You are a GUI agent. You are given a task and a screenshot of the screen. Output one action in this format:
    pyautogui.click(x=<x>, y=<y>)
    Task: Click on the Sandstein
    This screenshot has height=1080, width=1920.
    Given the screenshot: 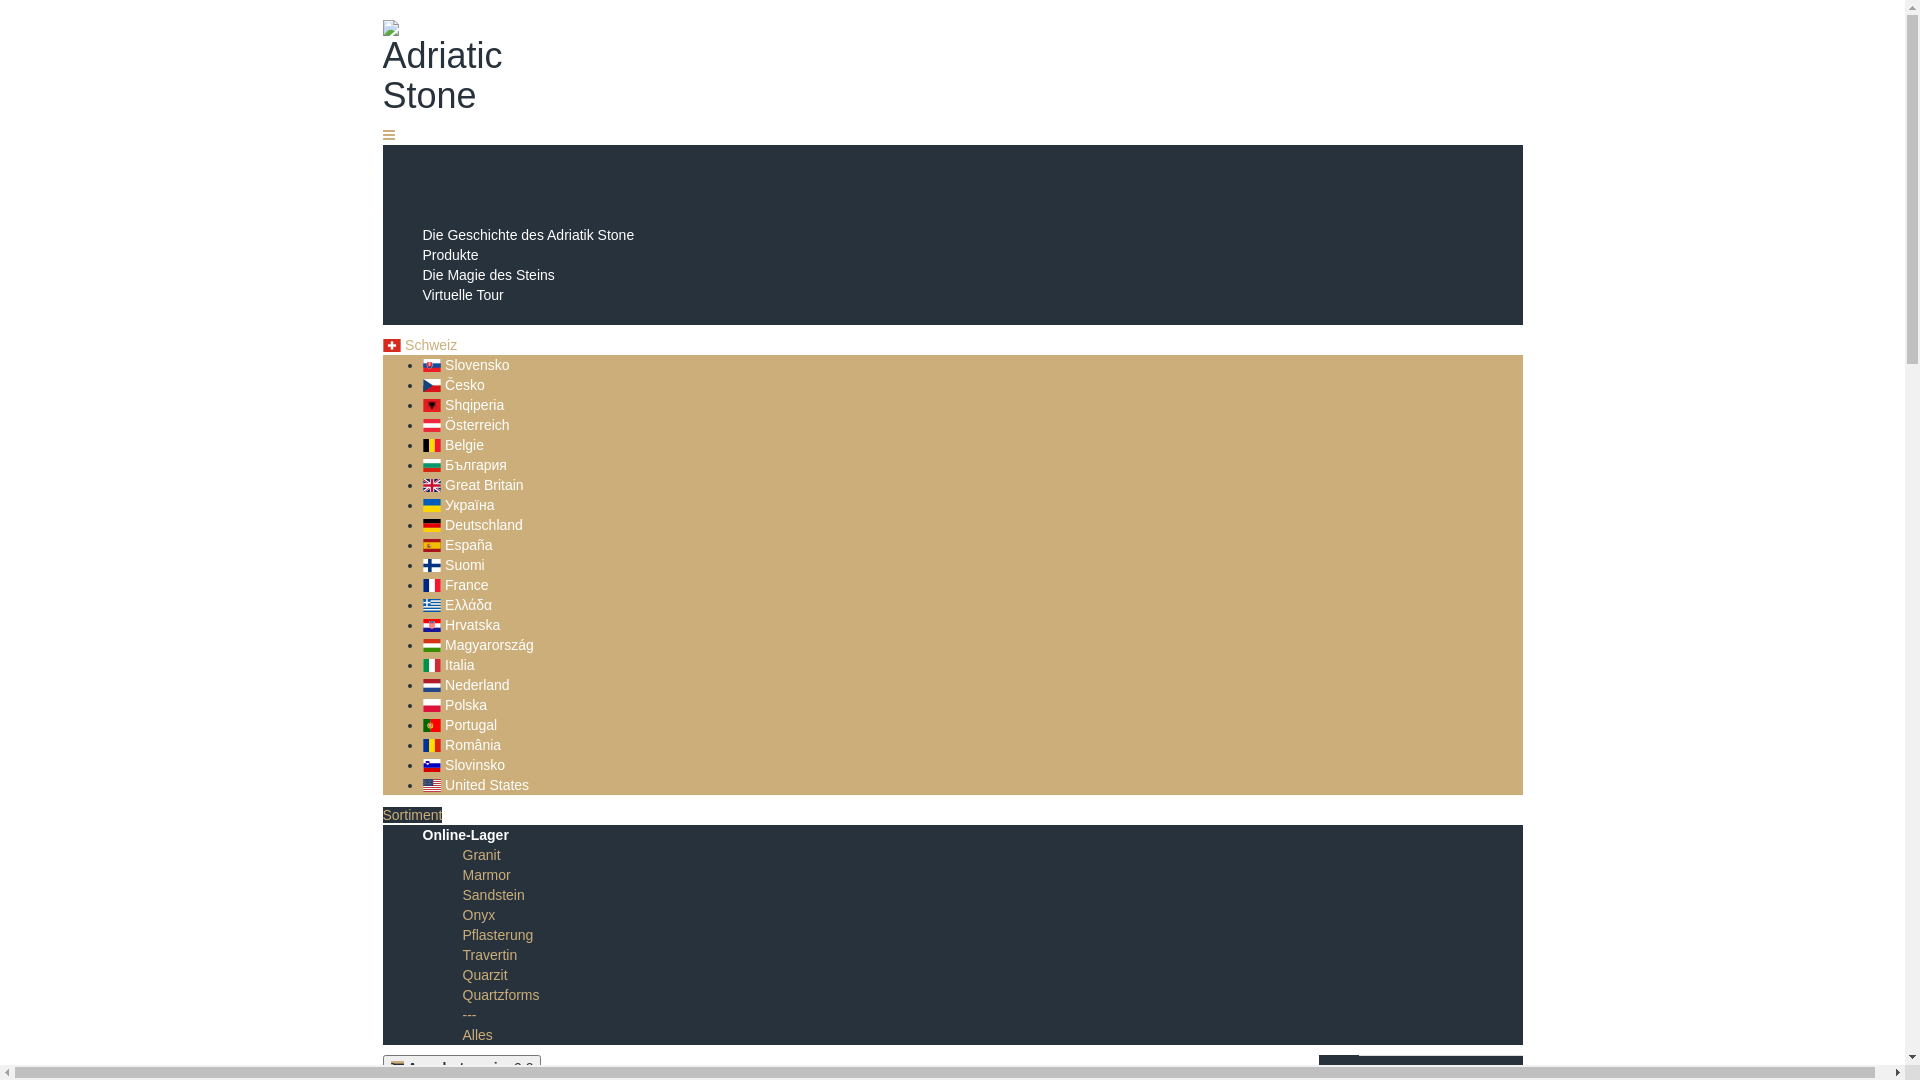 What is the action you would take?
    pyautogui.click(x=493, y=895)
    